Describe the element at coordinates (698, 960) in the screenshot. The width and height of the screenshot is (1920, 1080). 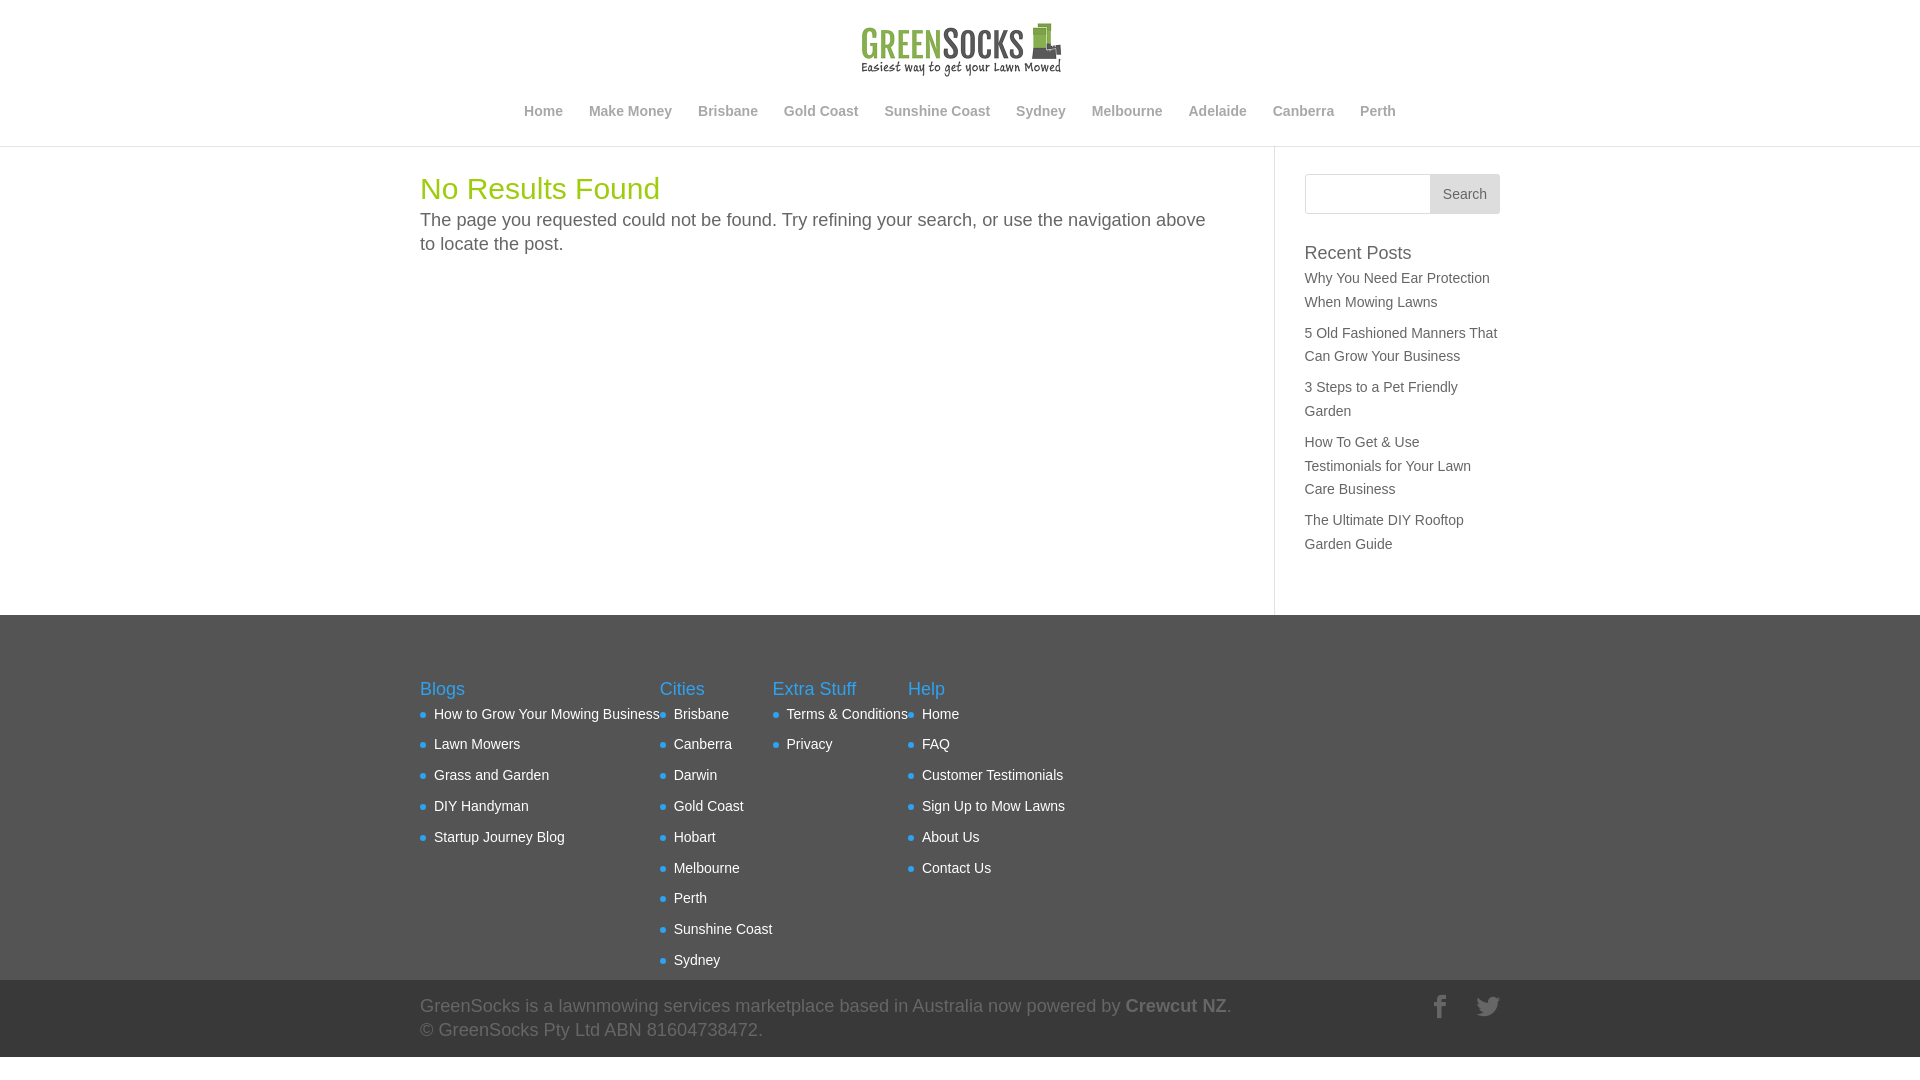
I see `Sydney` at that location.